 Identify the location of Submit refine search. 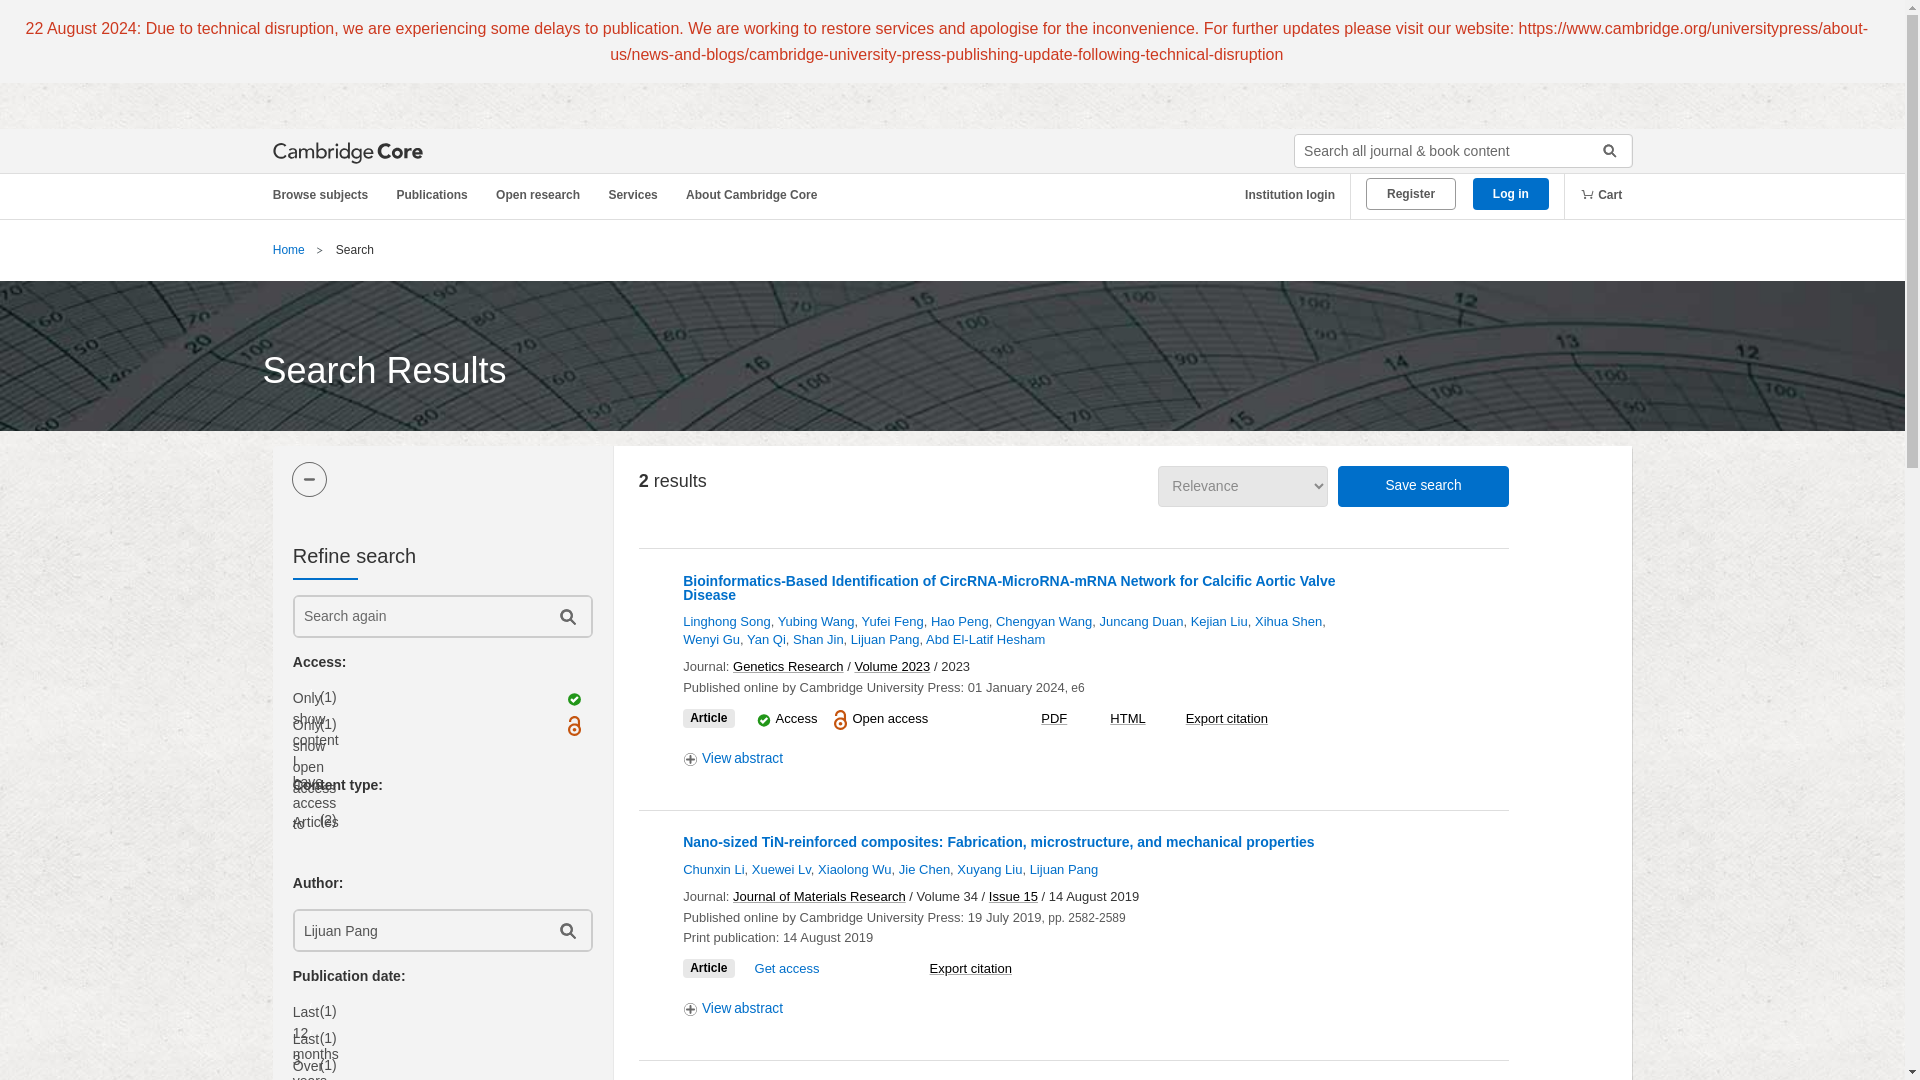
(566, 616).